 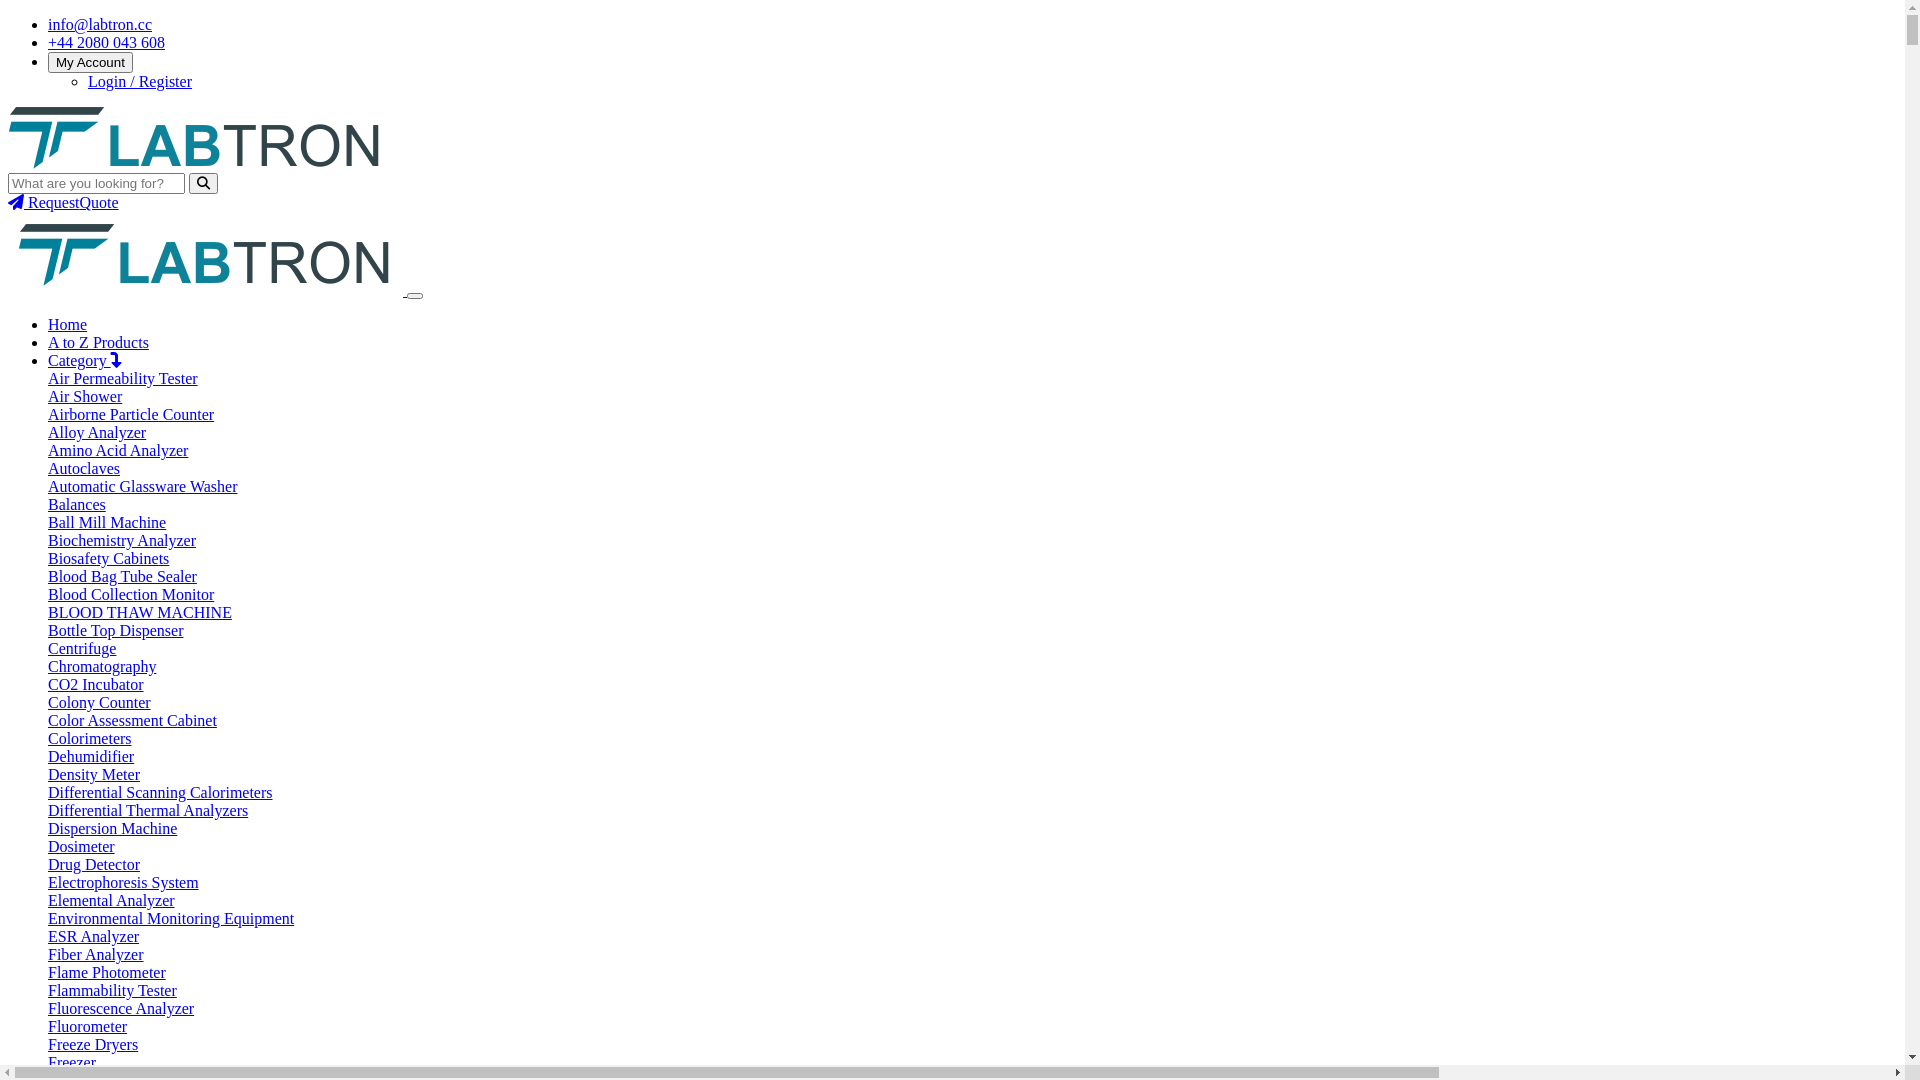 I want to click on Dispersion Machine, so click(x=112, y=828).